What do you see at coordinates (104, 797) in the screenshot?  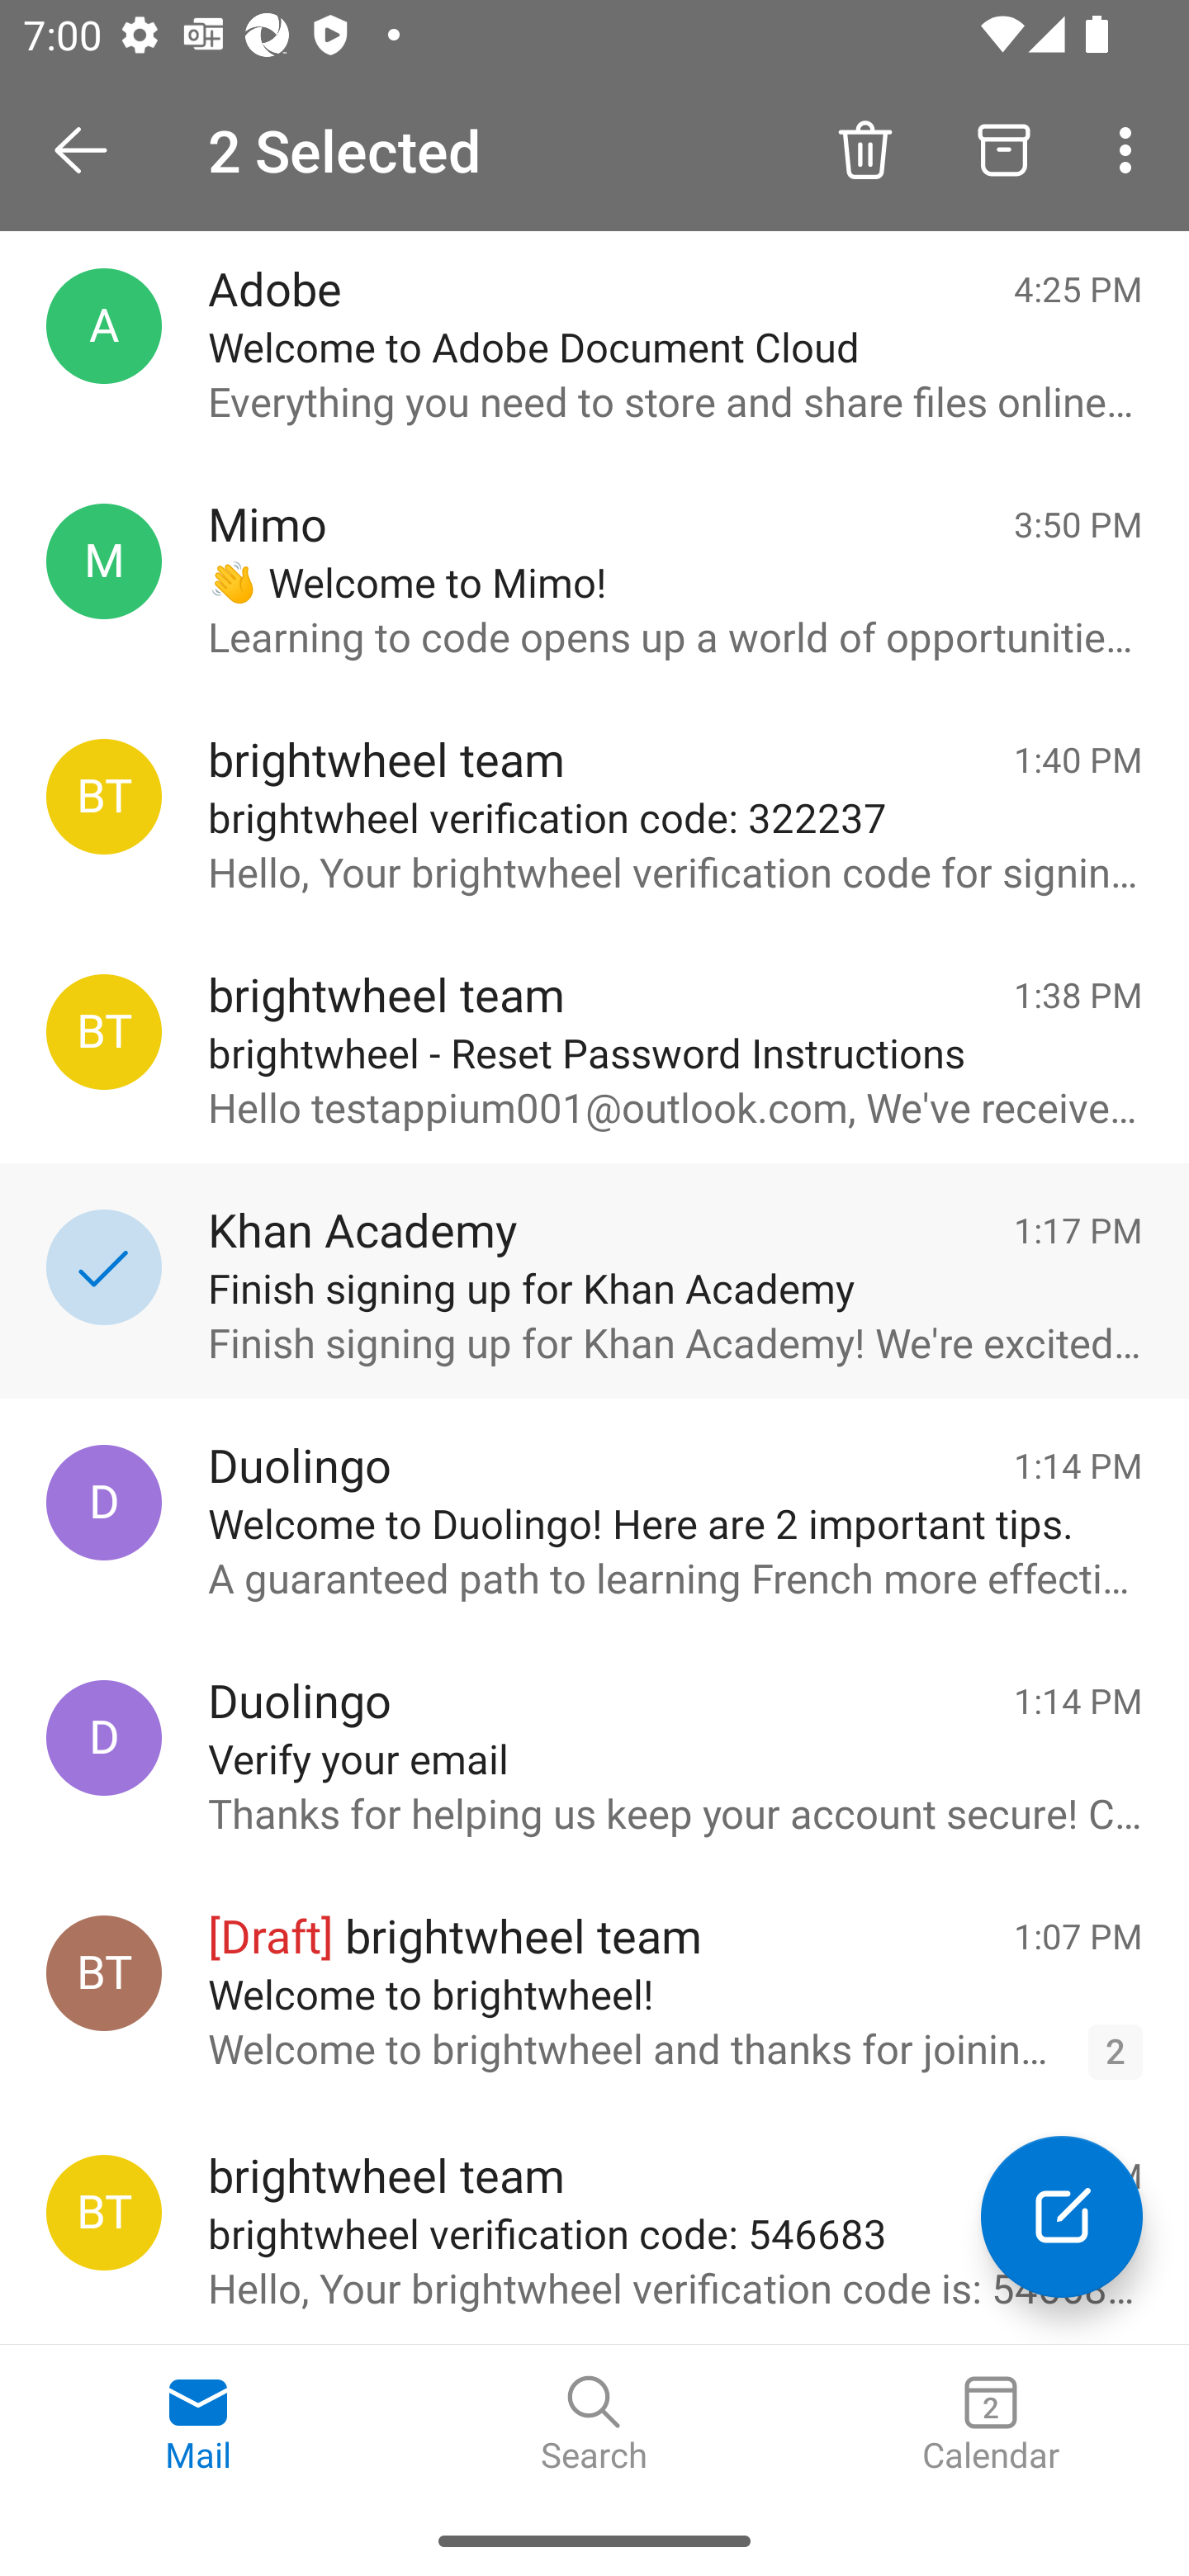 I see `brightwheel team, recovery@mybrightwheel.com` at bounding box center [104, 797].